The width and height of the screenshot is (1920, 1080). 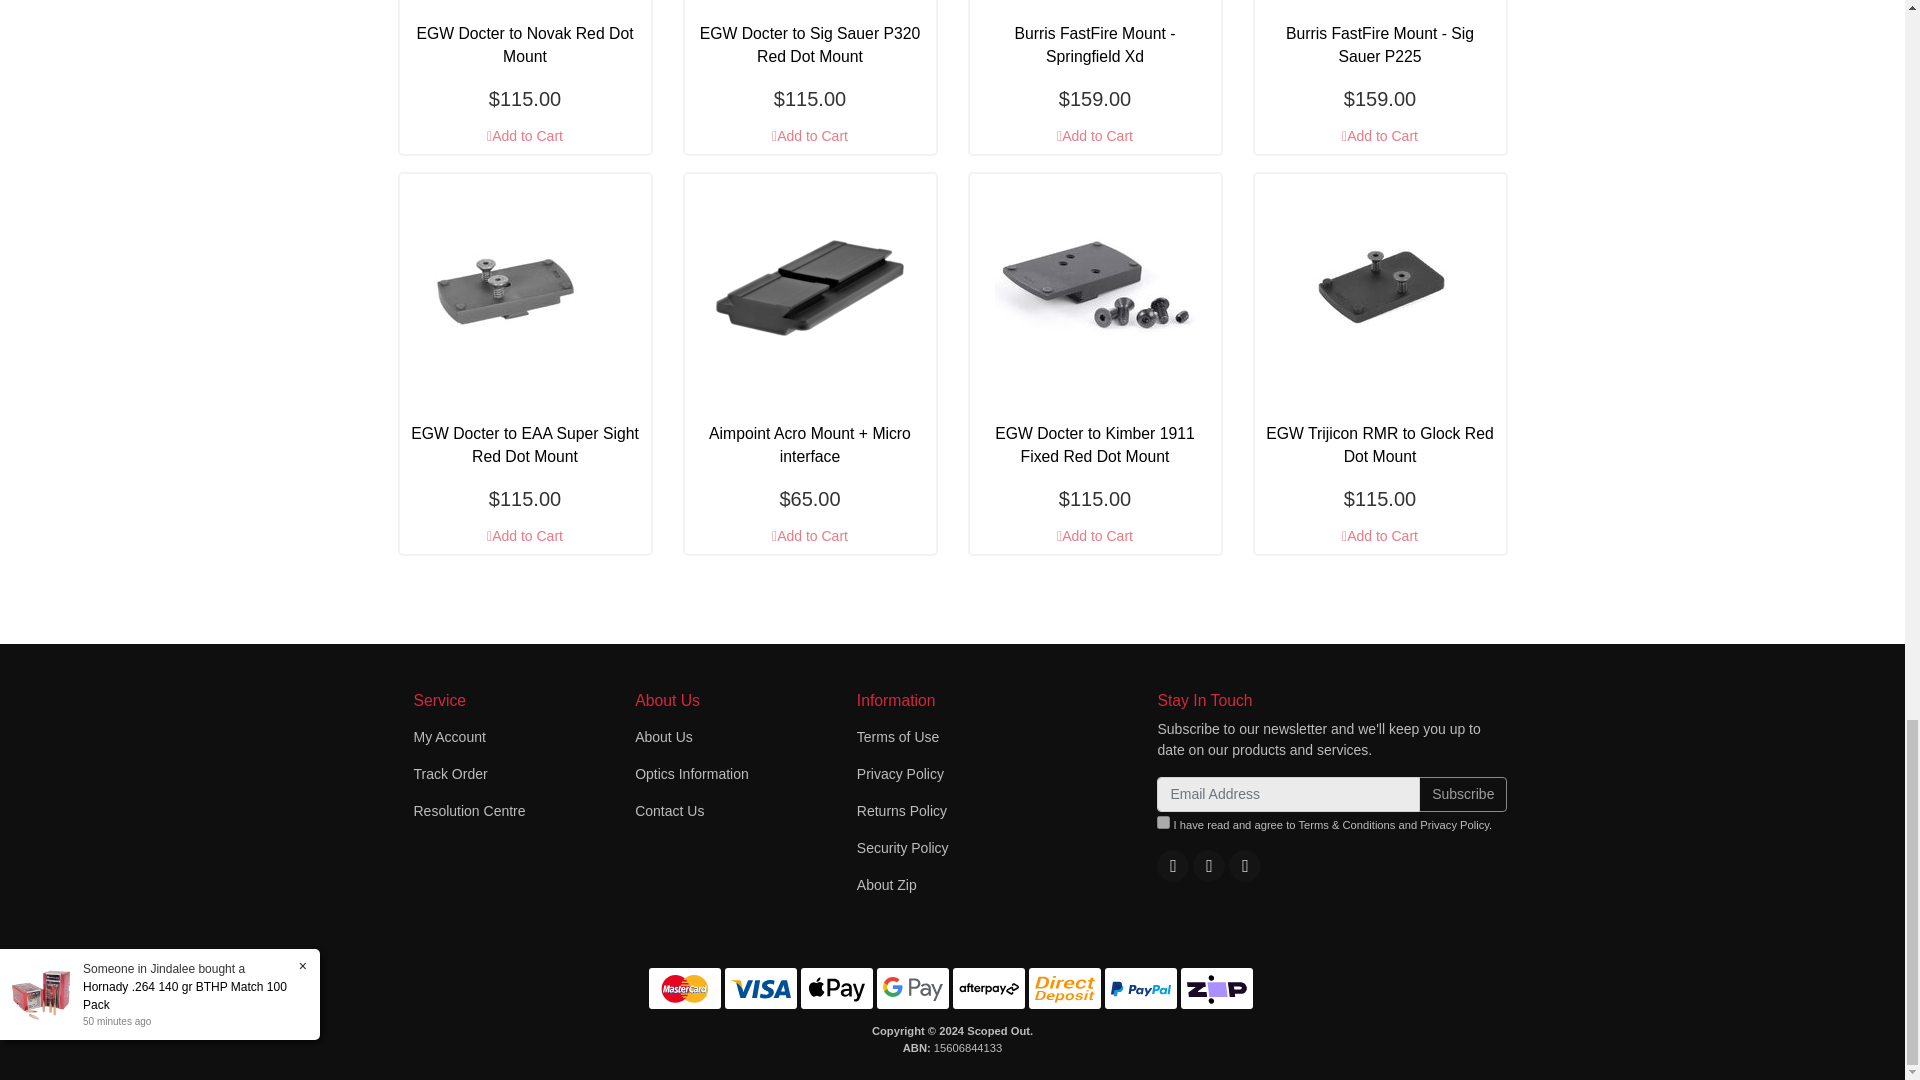 I want to click on Add Burris FastFire Mount - Sig Sauer P225 to Cart, so click(x=1379, y=136).